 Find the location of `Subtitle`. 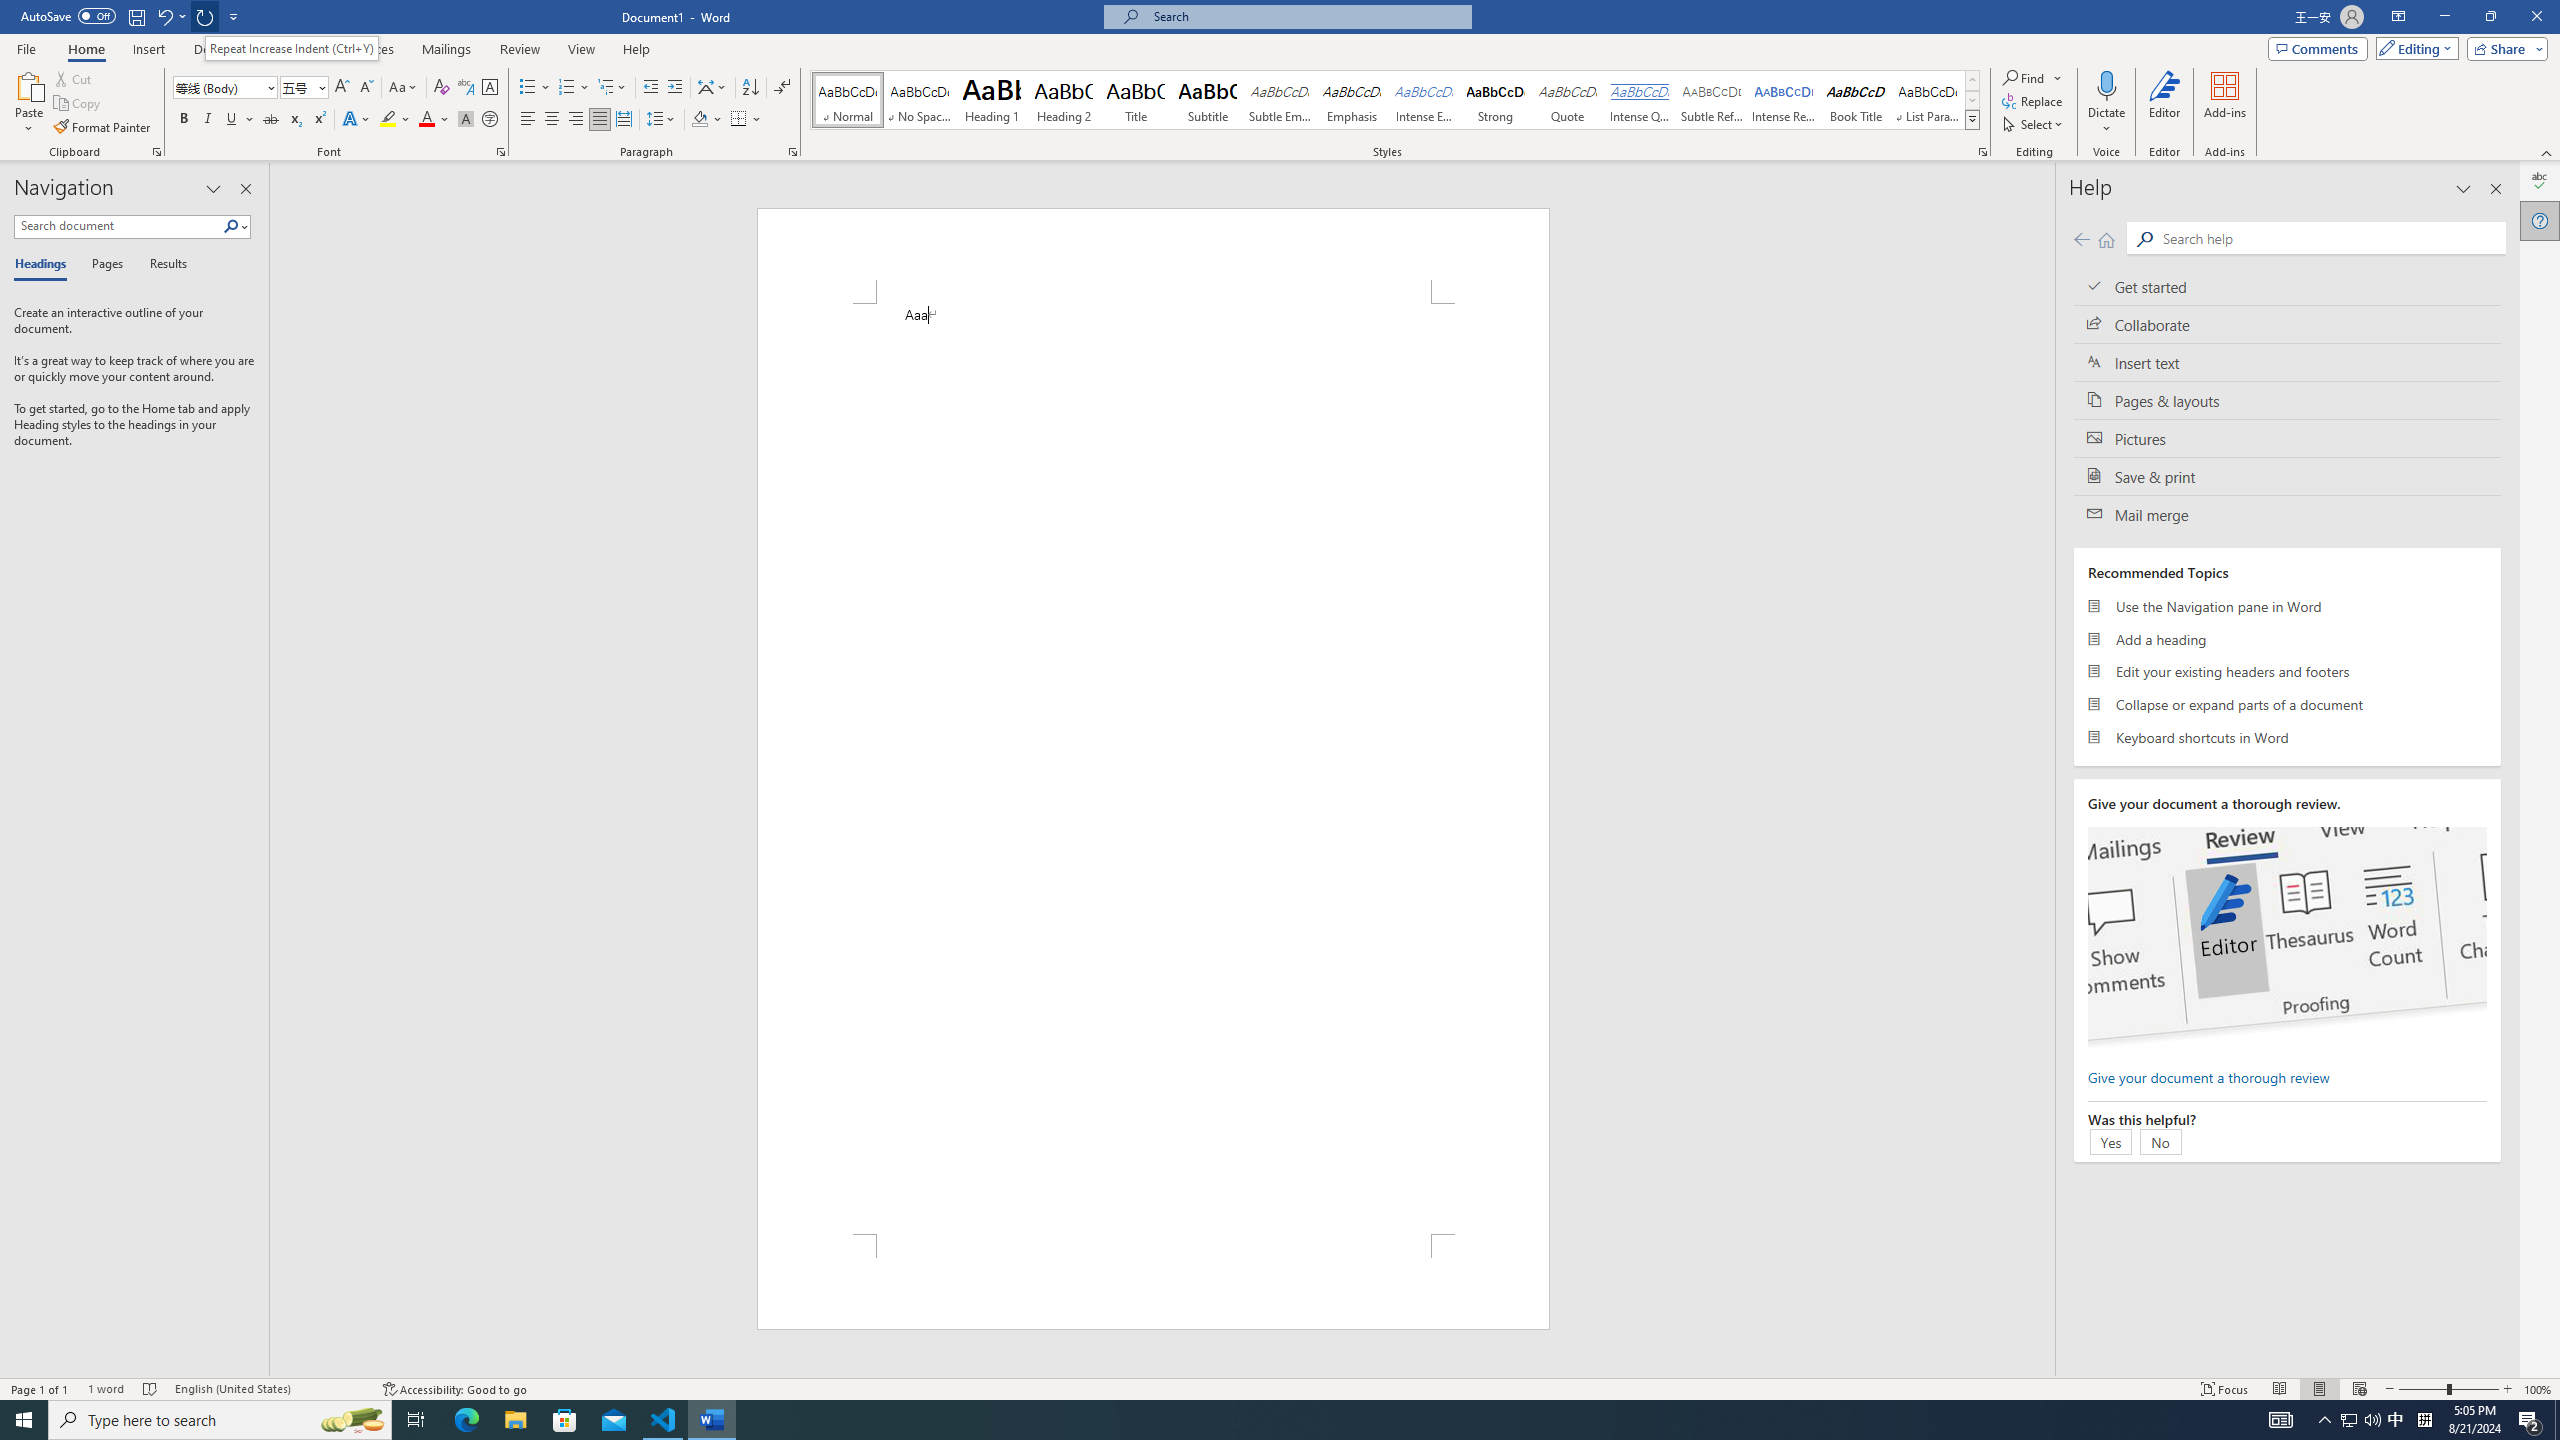

Subtitle is located at coordinates (1208, 100).